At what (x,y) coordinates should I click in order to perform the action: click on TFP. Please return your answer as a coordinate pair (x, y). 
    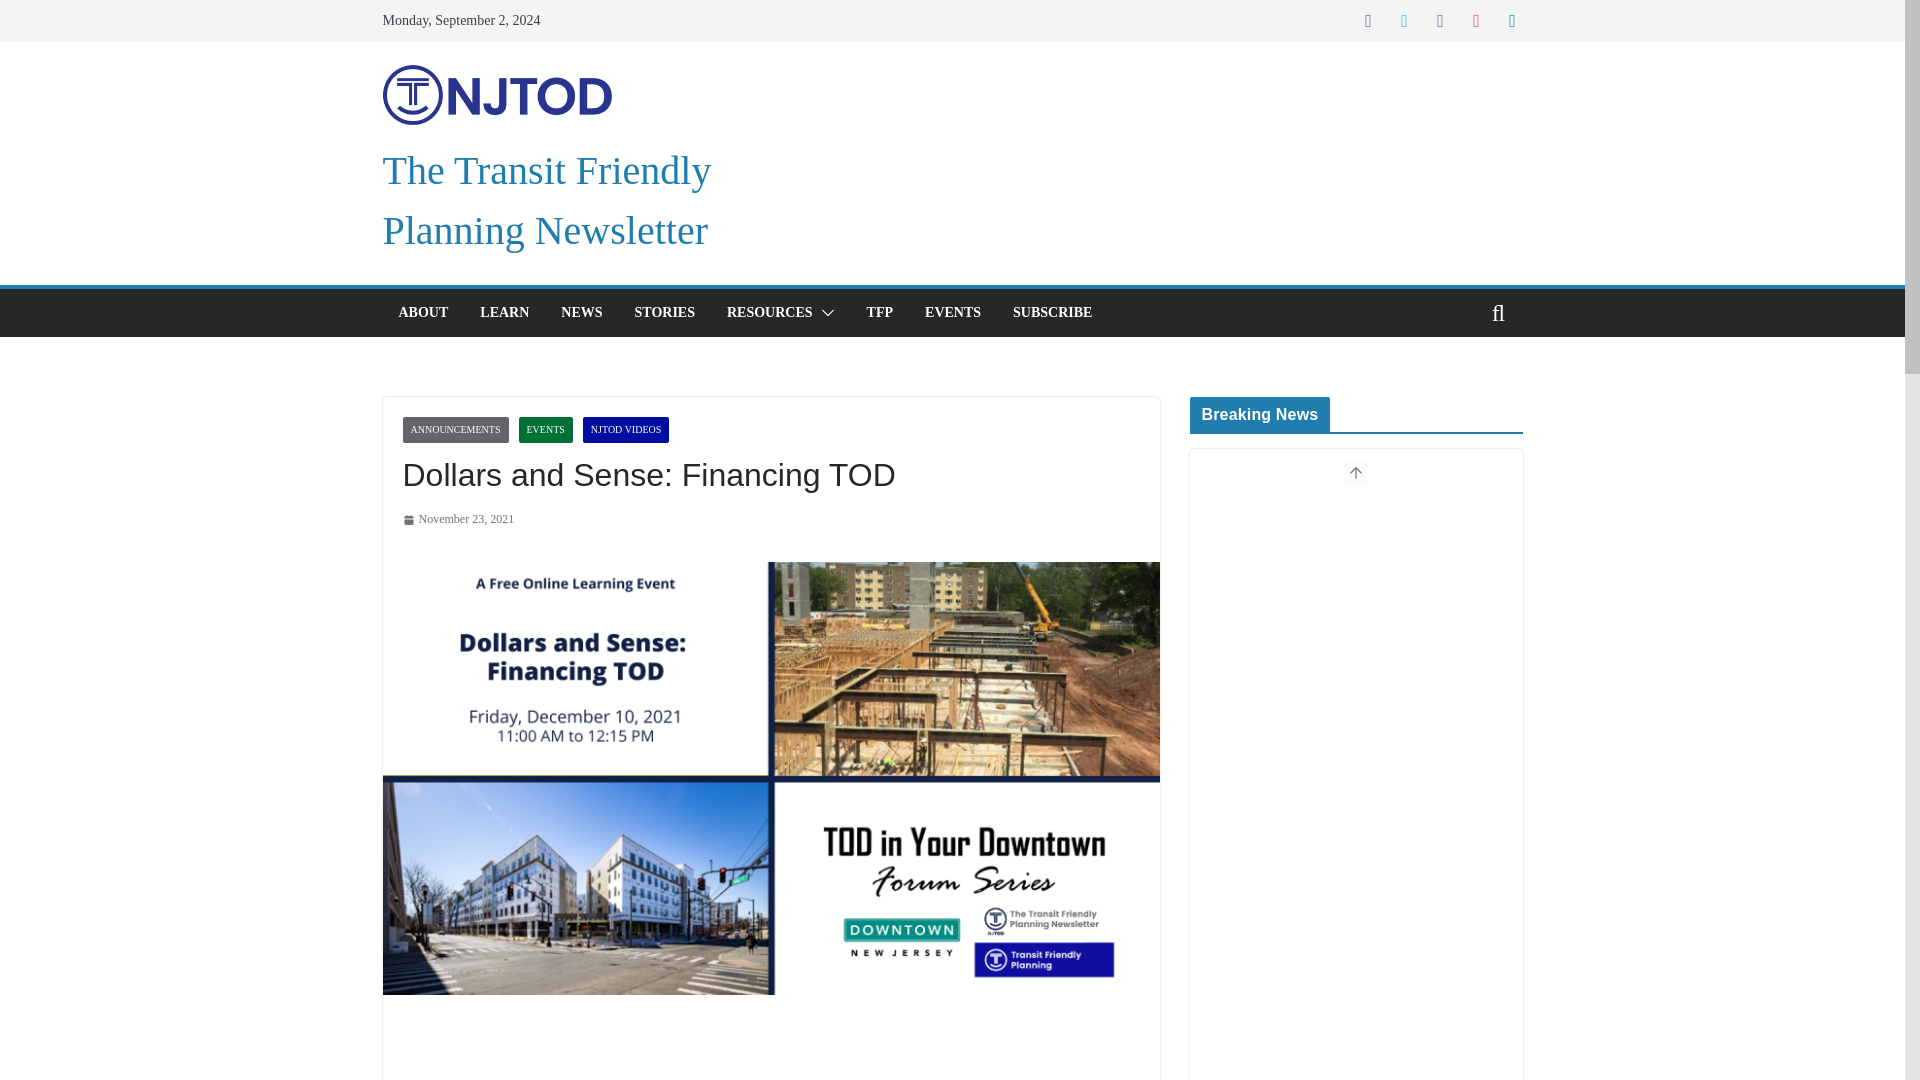
    Looking at the image, I should click on (880, 313).